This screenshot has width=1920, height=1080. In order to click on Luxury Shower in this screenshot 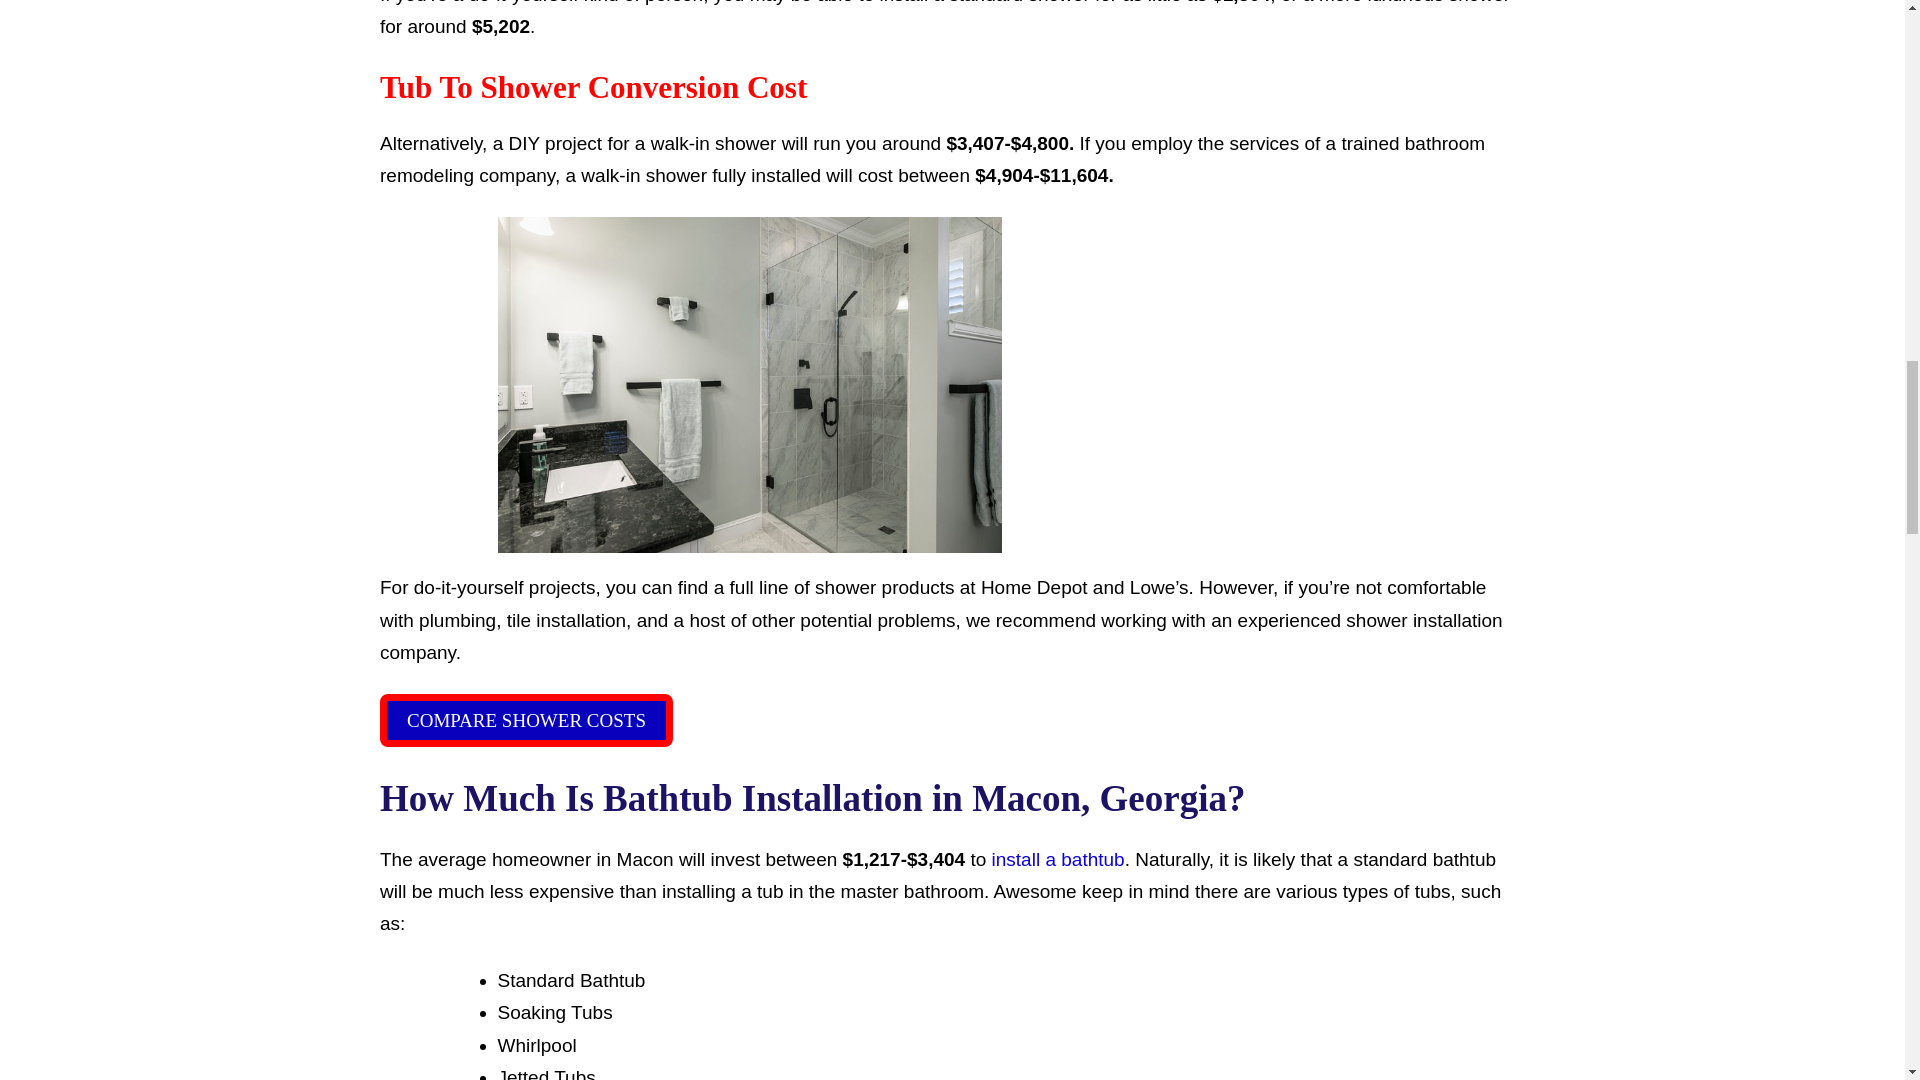, I will do `click(750, 384)`.